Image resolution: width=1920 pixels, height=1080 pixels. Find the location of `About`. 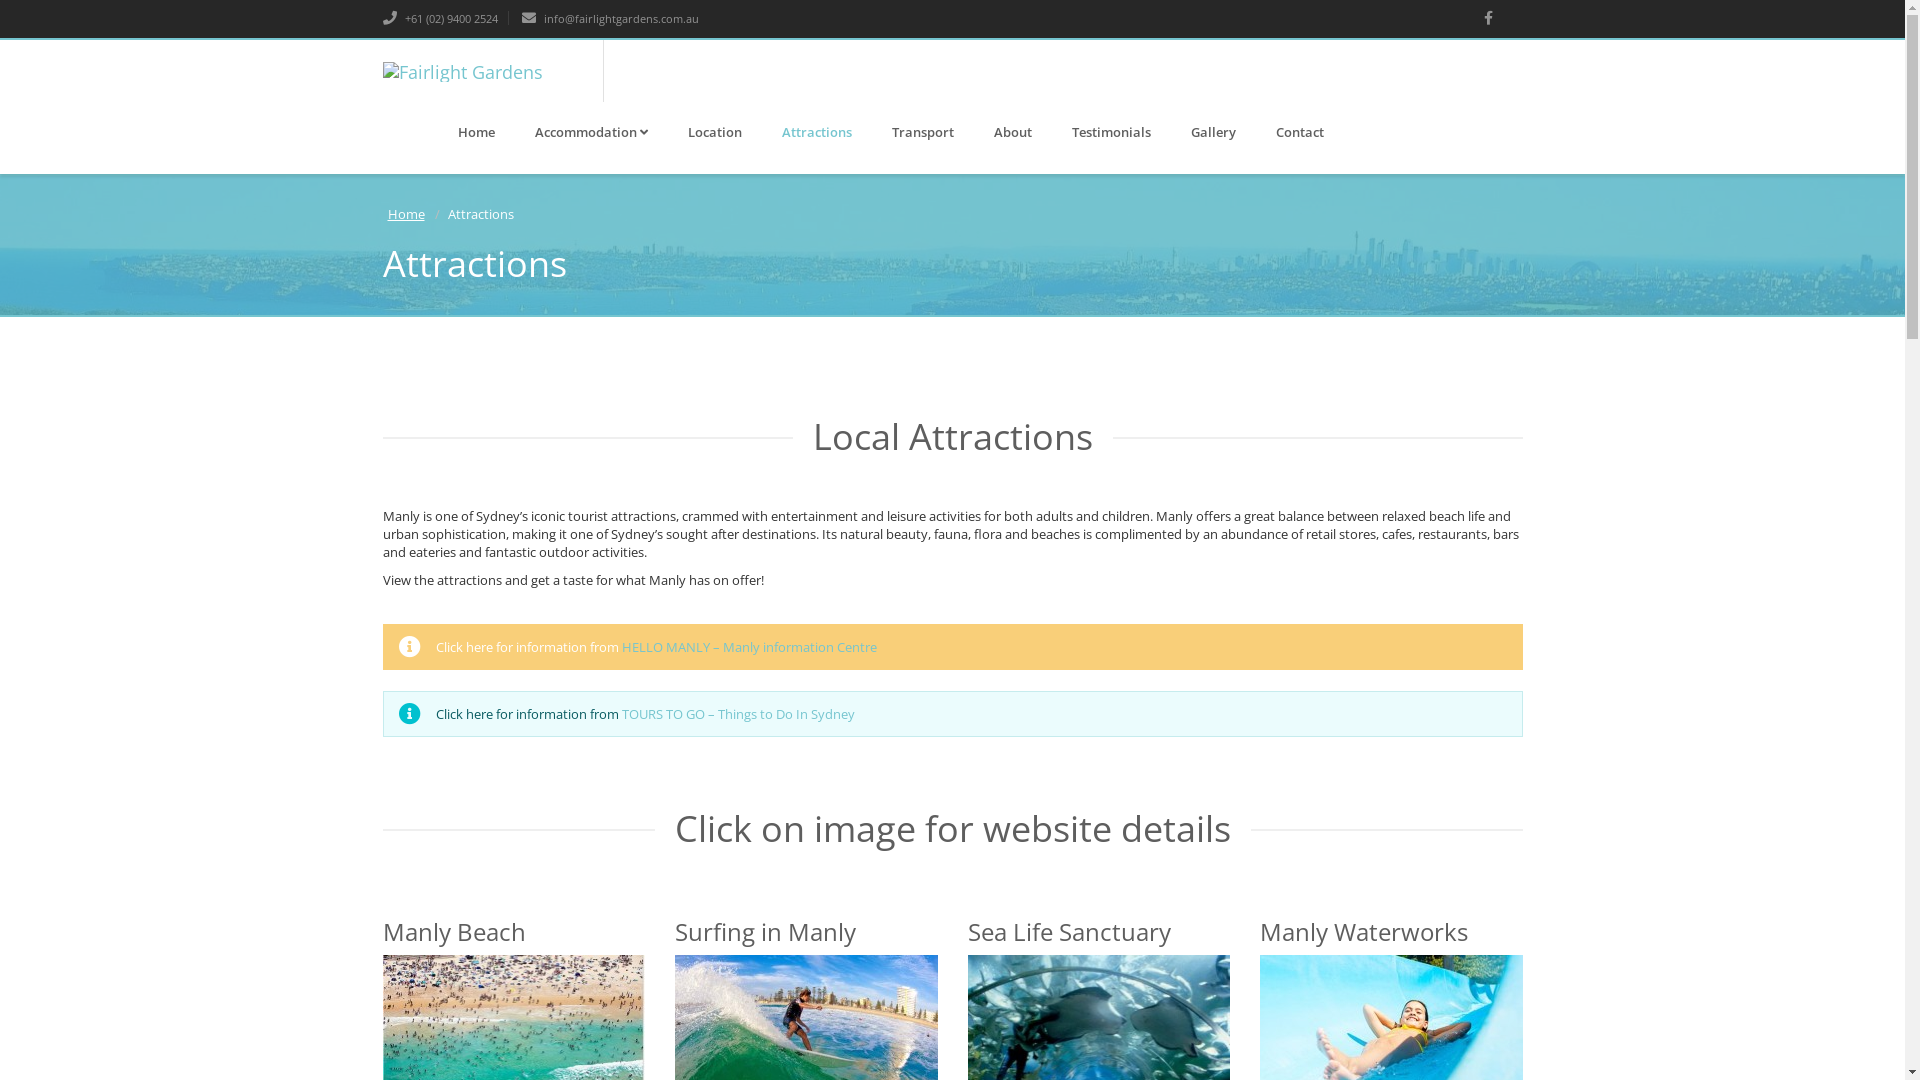

About is located at coordinates (1013, 132).